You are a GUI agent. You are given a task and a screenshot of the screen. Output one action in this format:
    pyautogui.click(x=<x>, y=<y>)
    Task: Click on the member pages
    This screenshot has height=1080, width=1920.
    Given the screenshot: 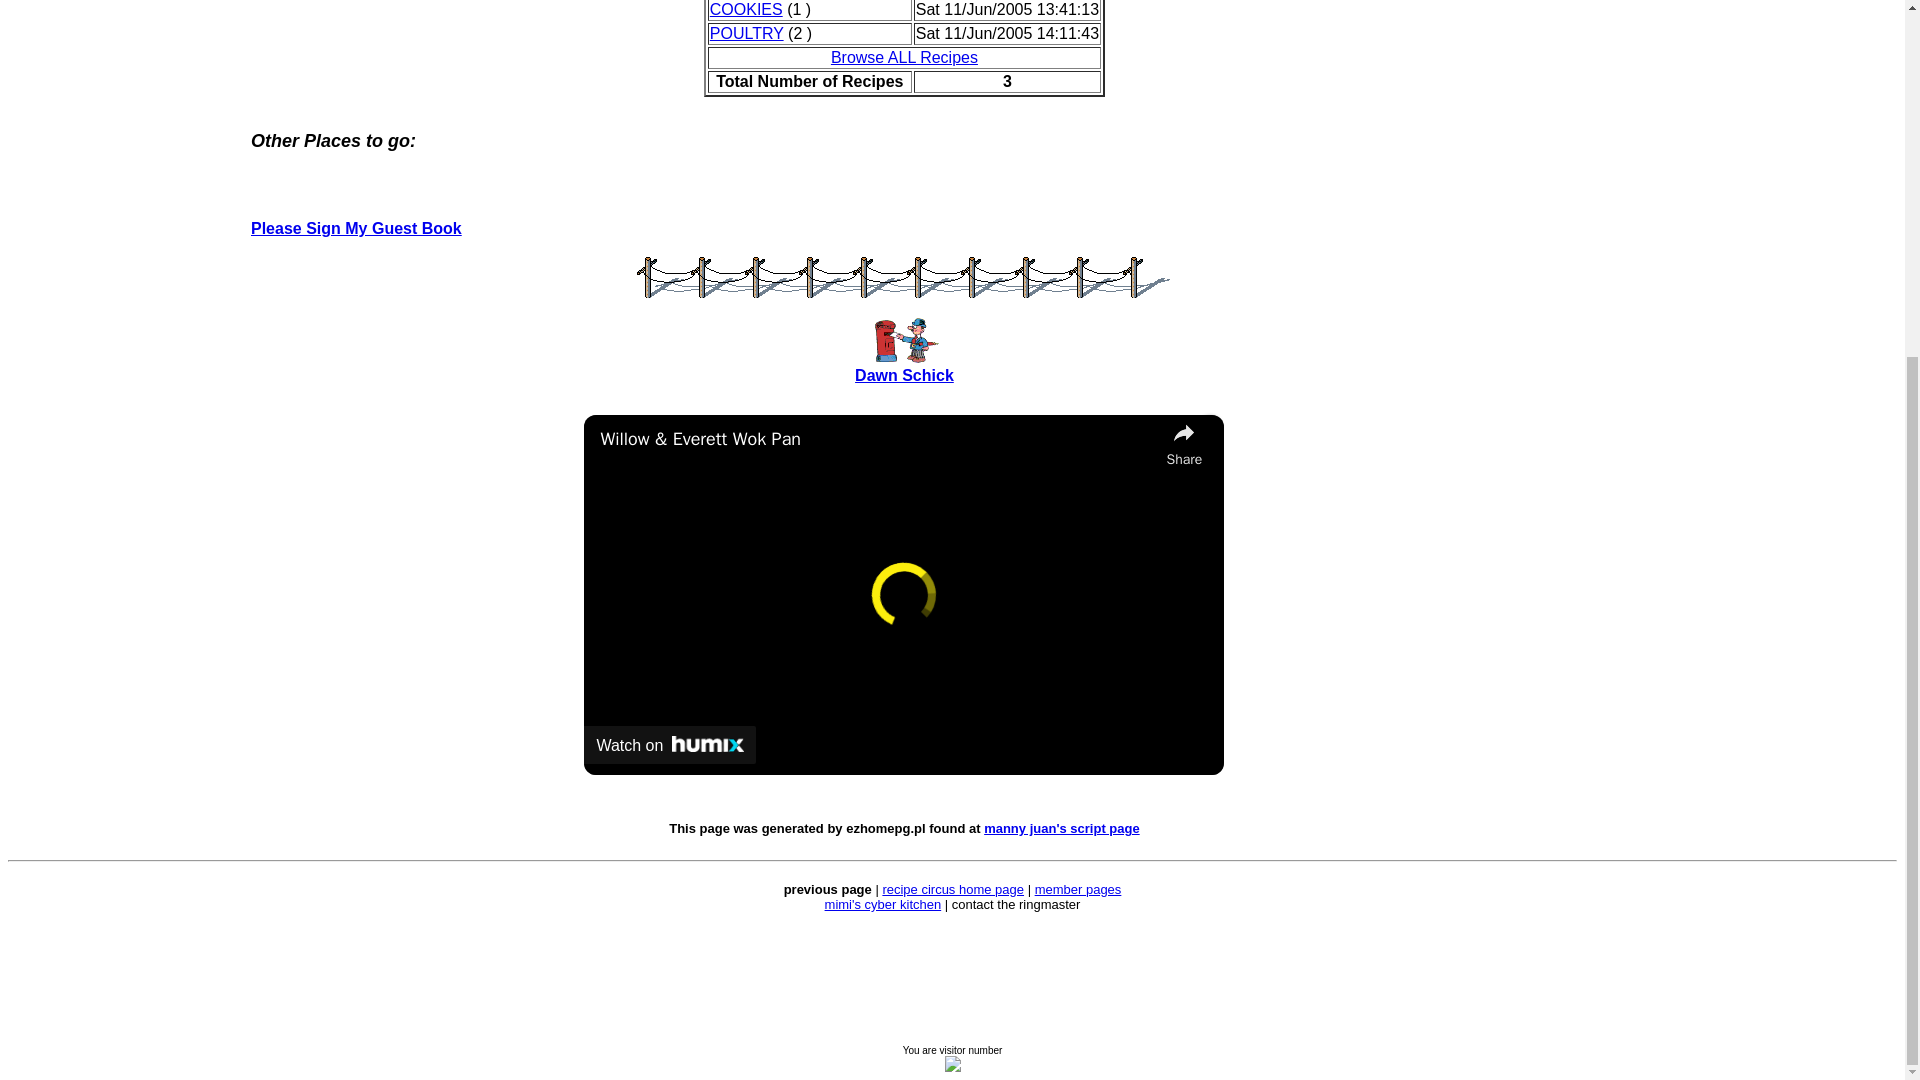 What is the action you would take?
    pyautogui.click(x=1078, y=890)
    